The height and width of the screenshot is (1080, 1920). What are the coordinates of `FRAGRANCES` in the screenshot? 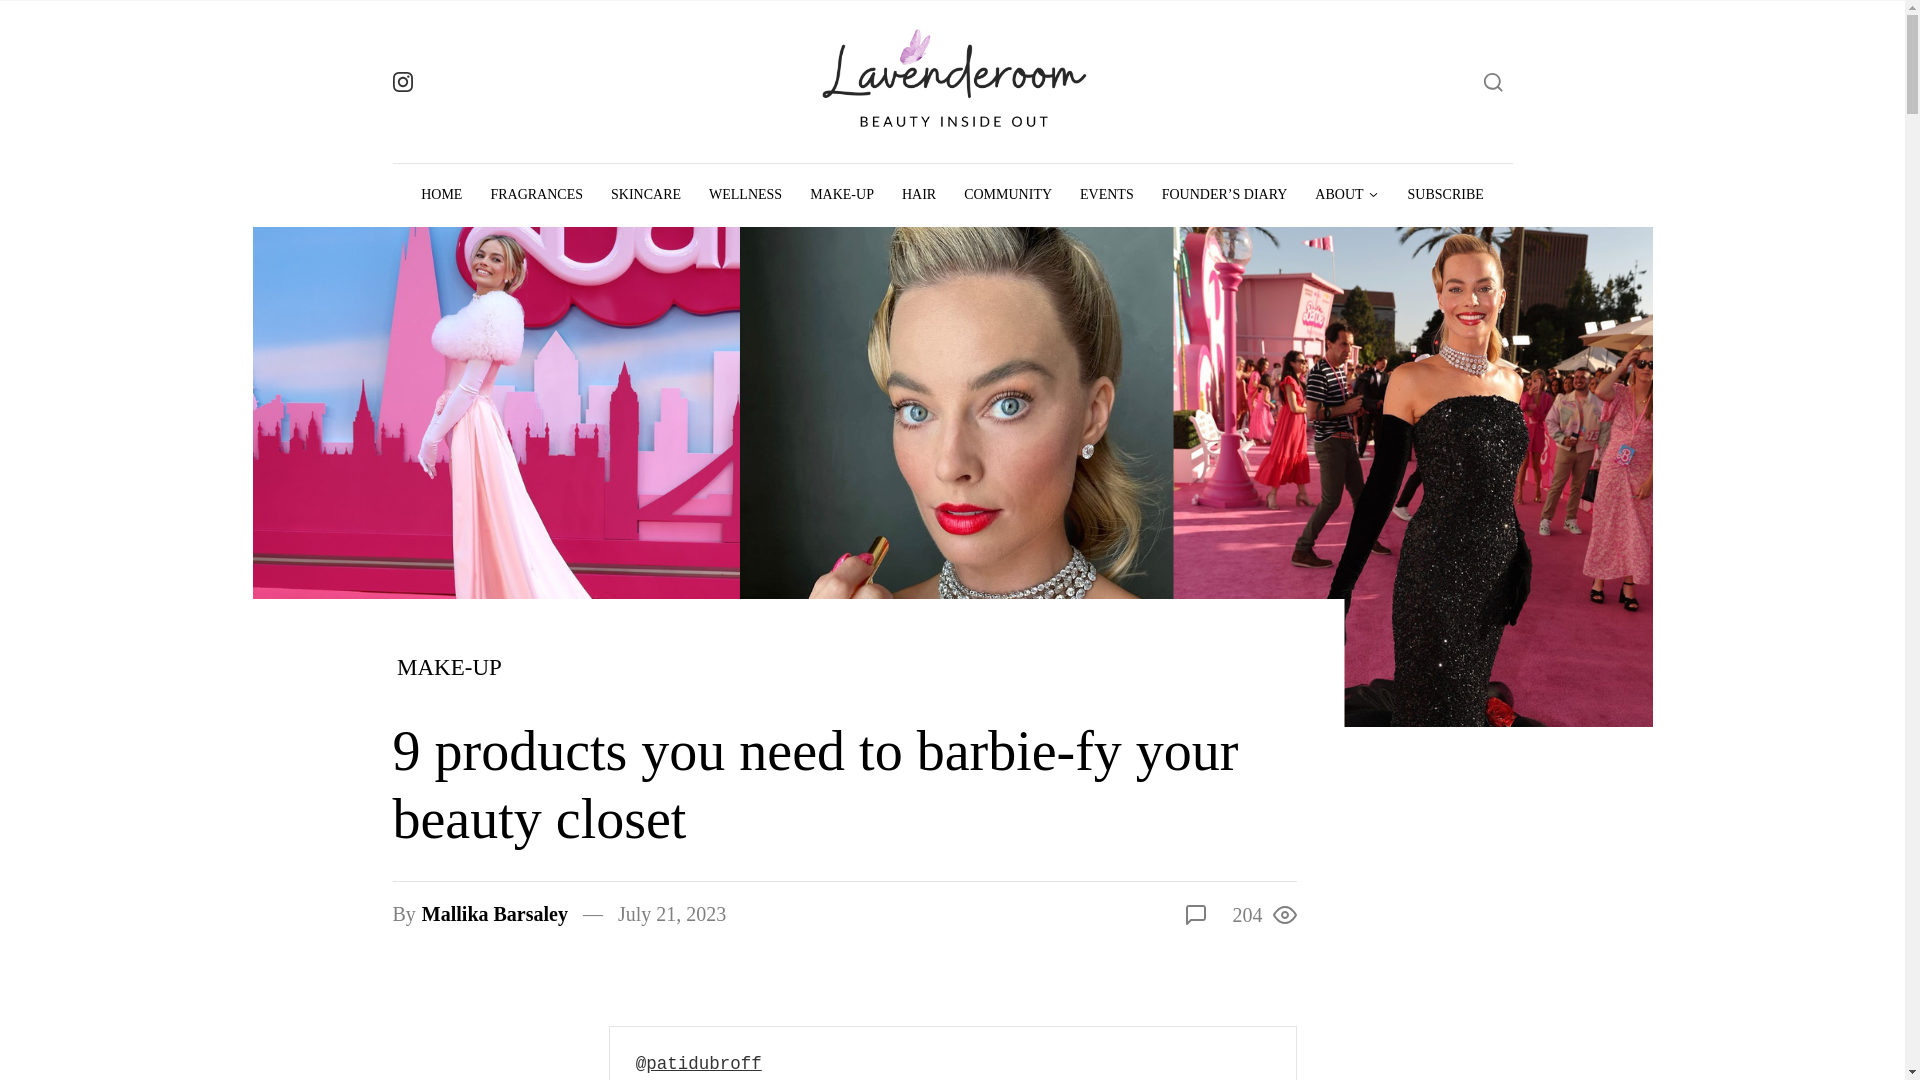 It's located at (536, 194).